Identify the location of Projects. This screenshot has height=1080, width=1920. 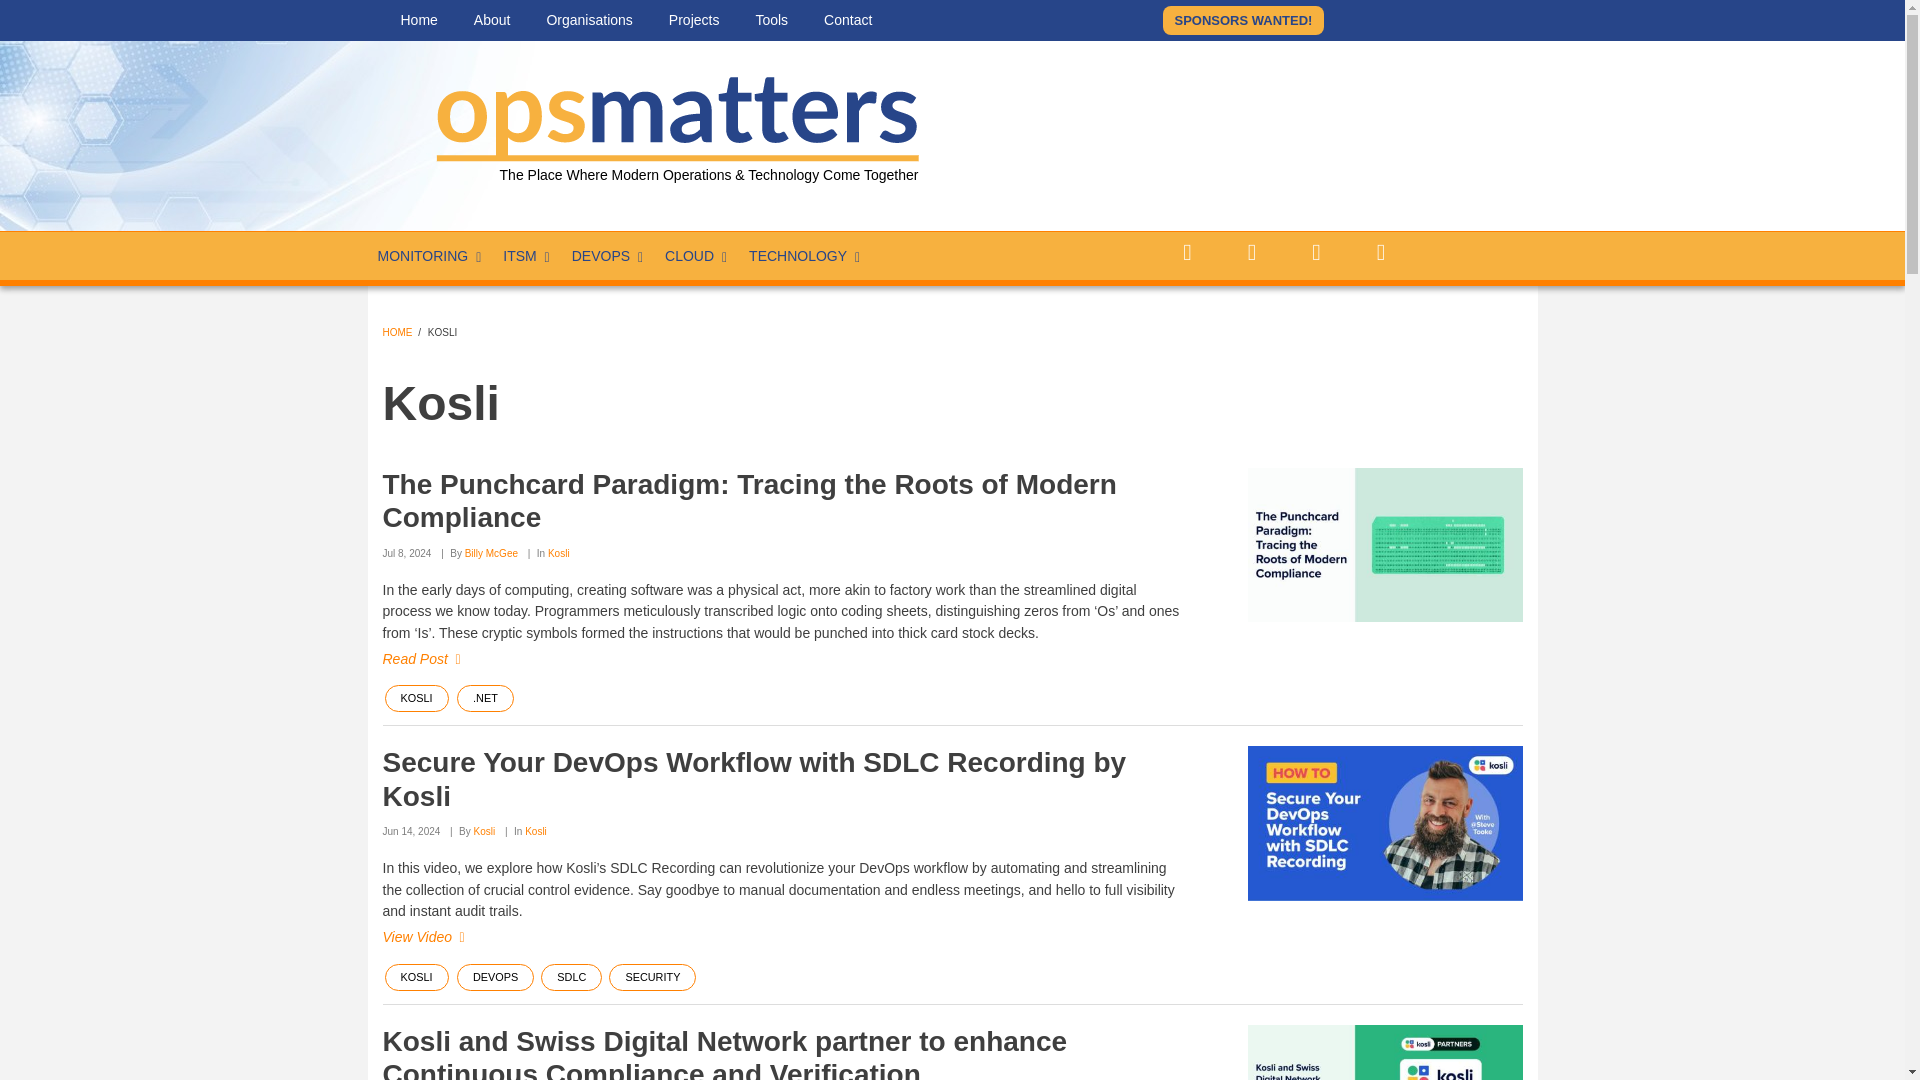
(694, 20).